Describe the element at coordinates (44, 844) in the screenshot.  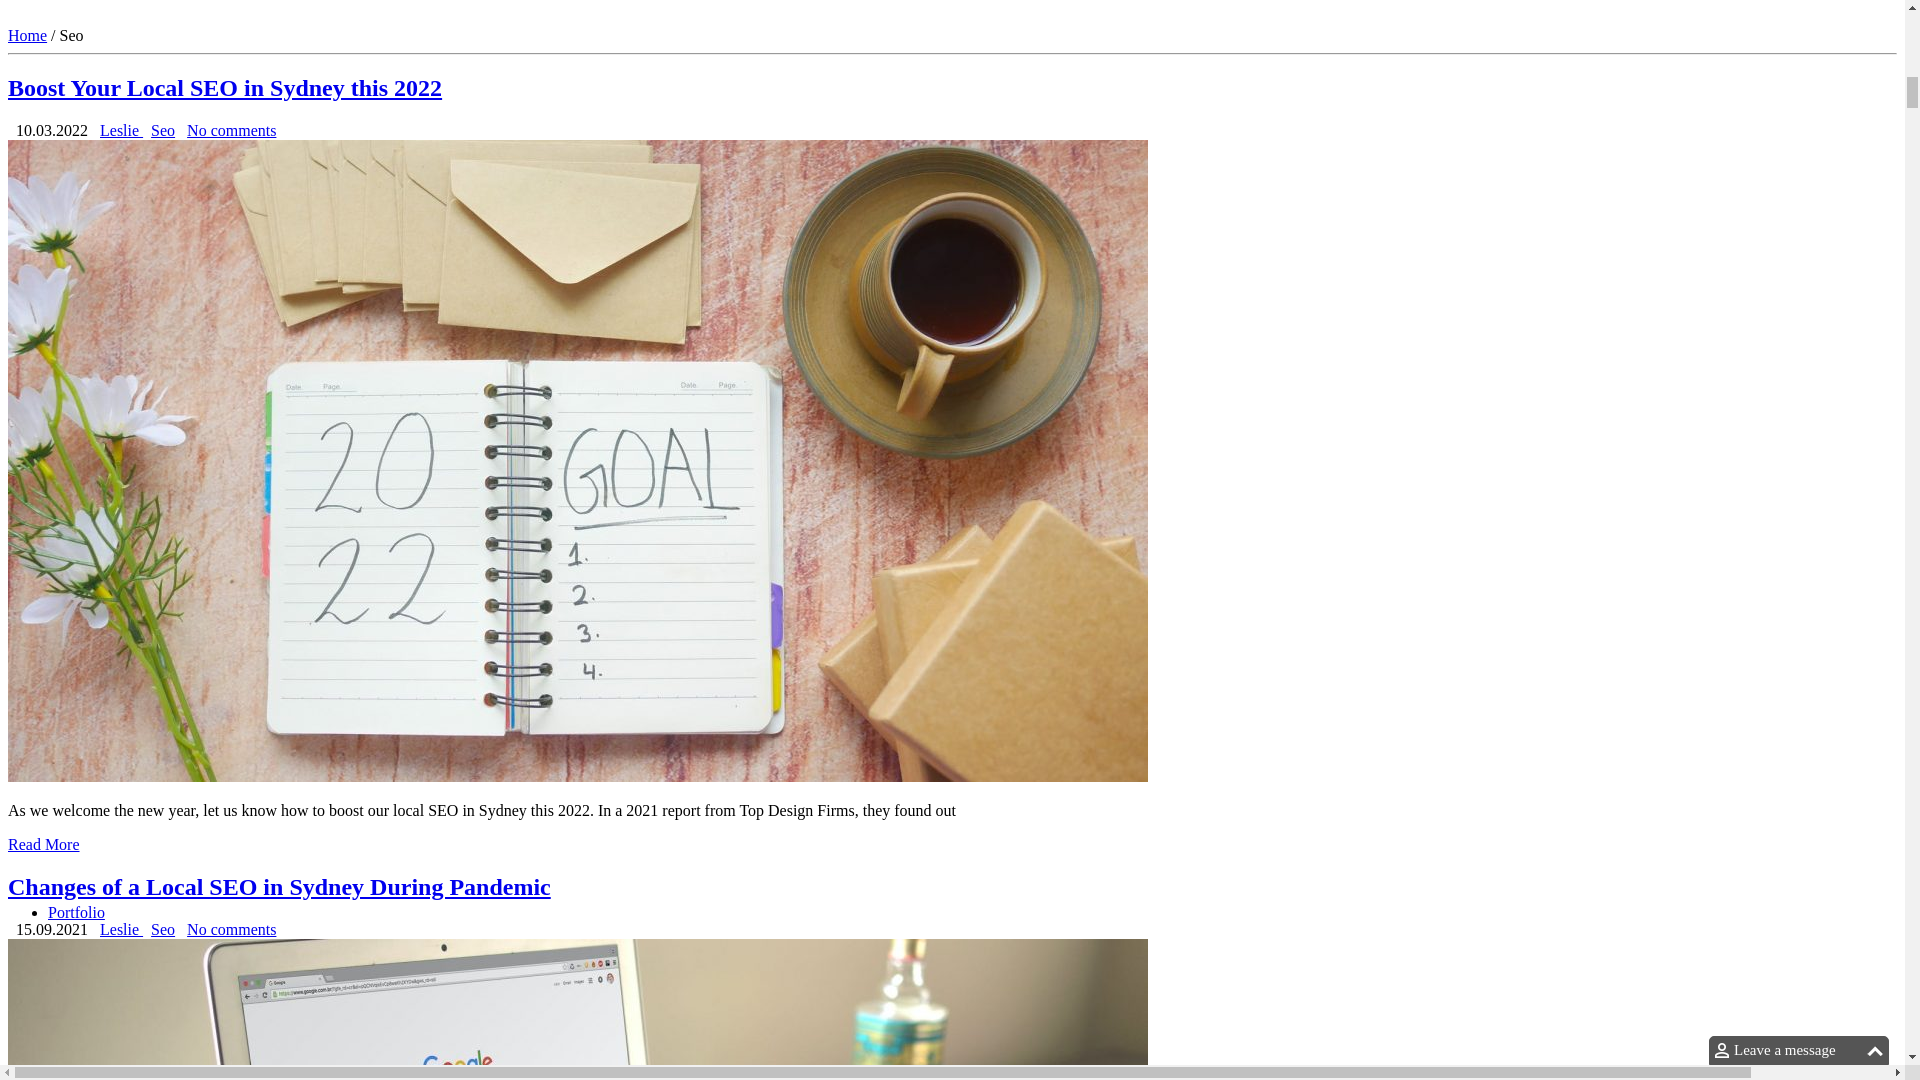
I see `Boost Your Local SEO in Sydney this 2022` at that location.